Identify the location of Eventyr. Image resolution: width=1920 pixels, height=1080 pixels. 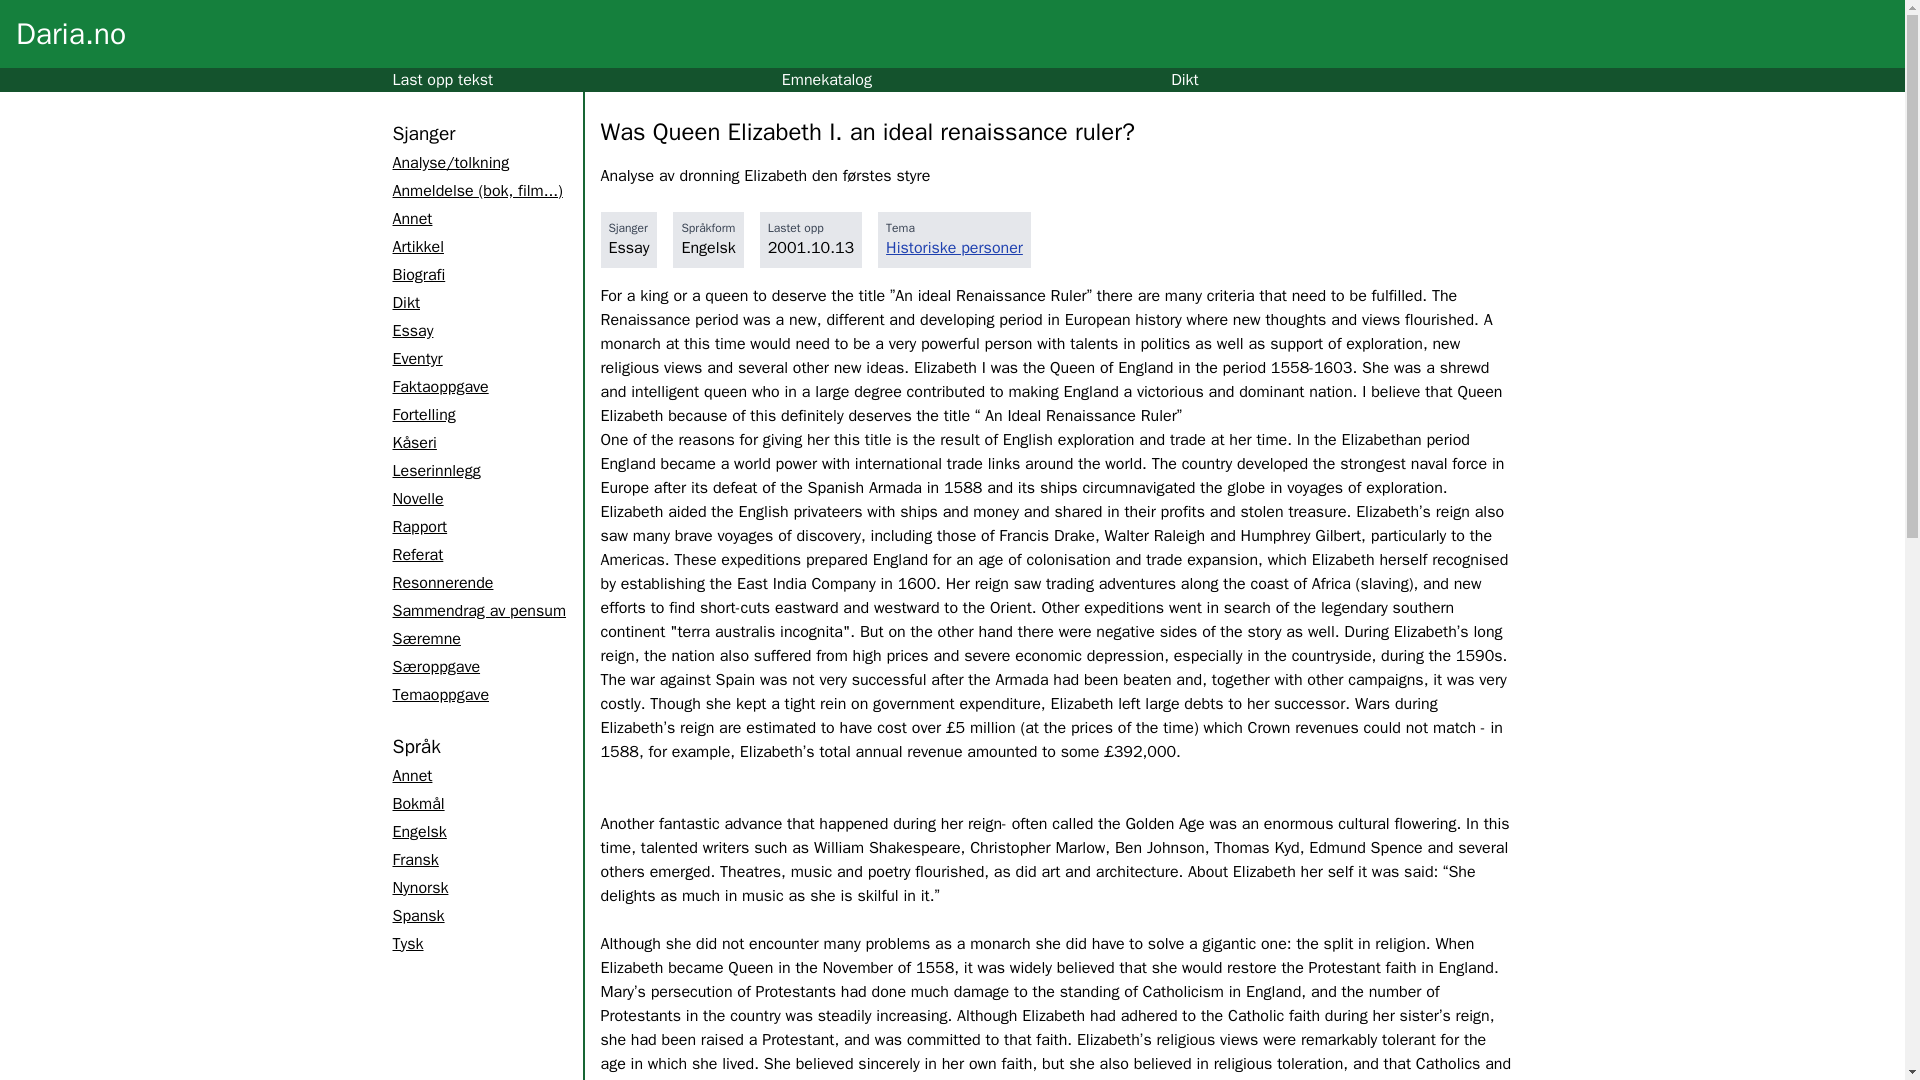
(416, 358).